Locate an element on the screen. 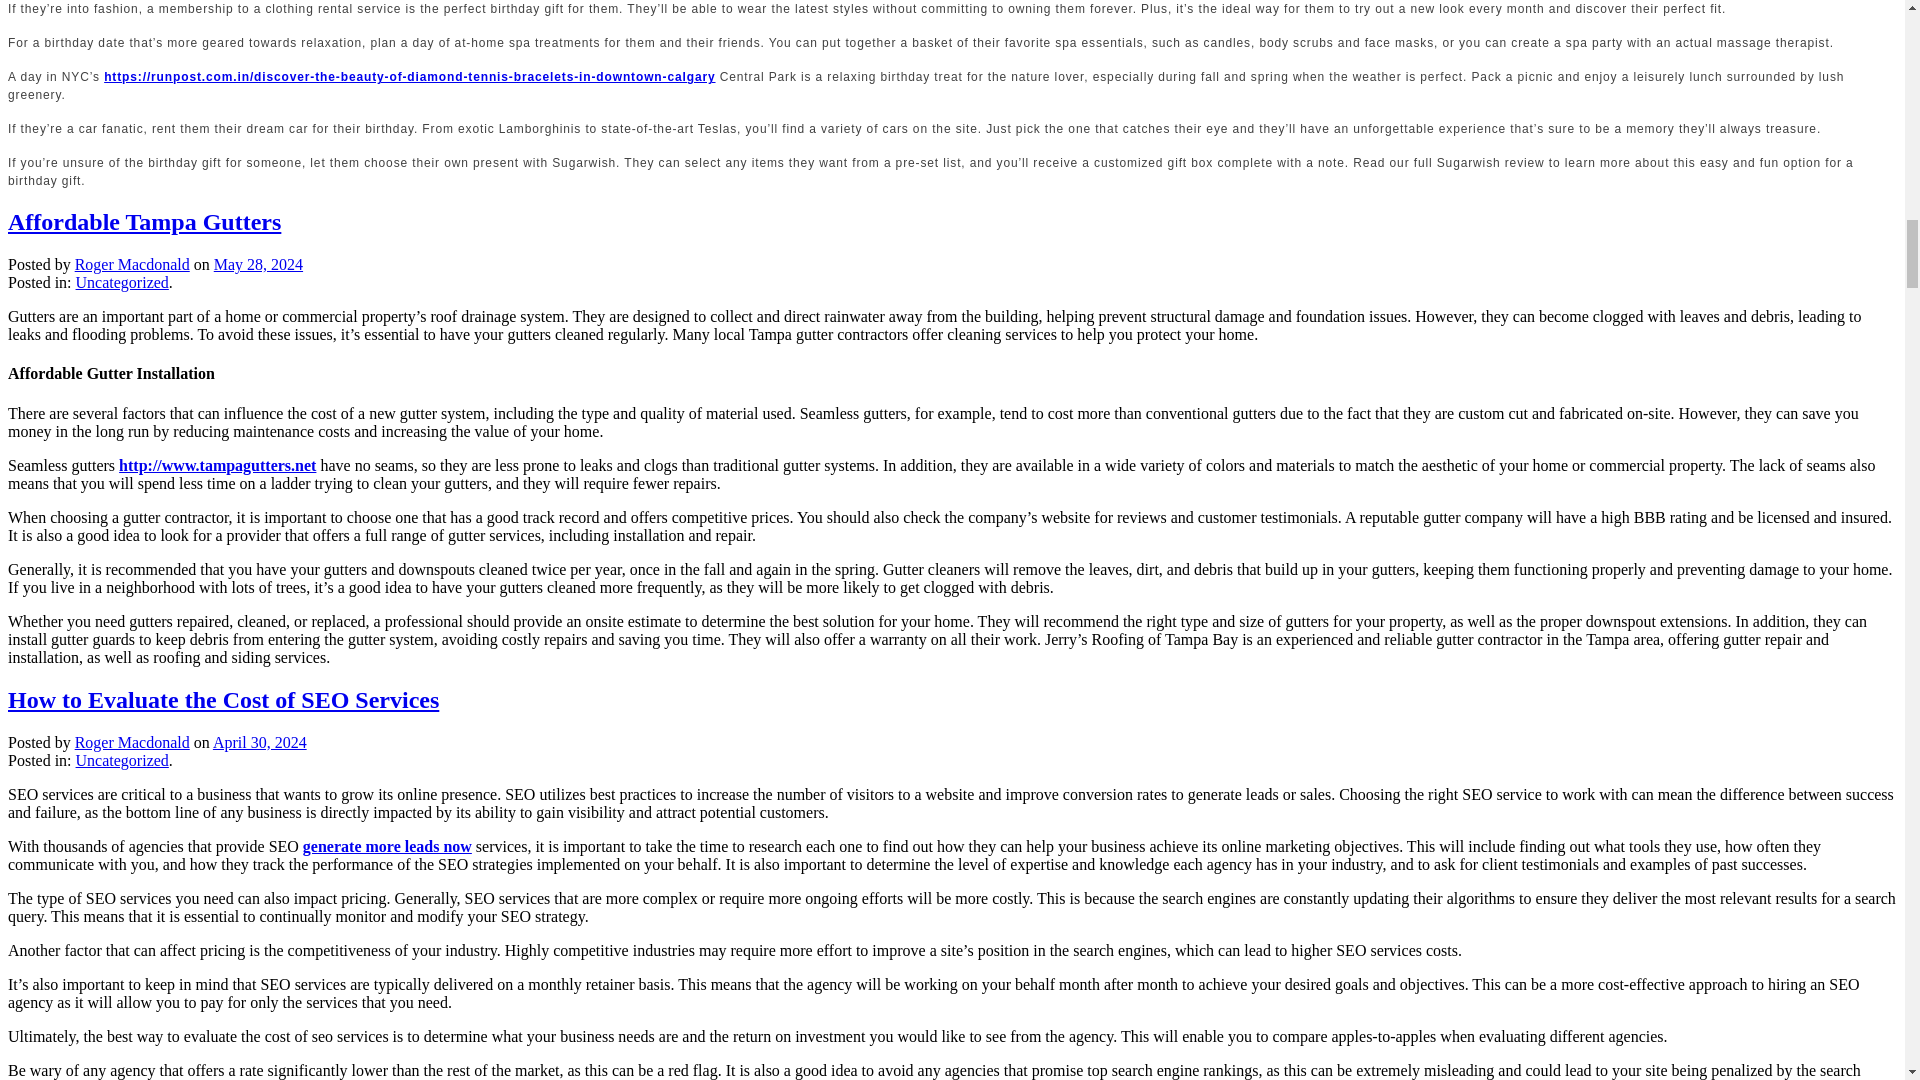 Image resolution: width=1920 pixels, height=1080 pixels. generate more leads now is located at coordinates (388, 846).